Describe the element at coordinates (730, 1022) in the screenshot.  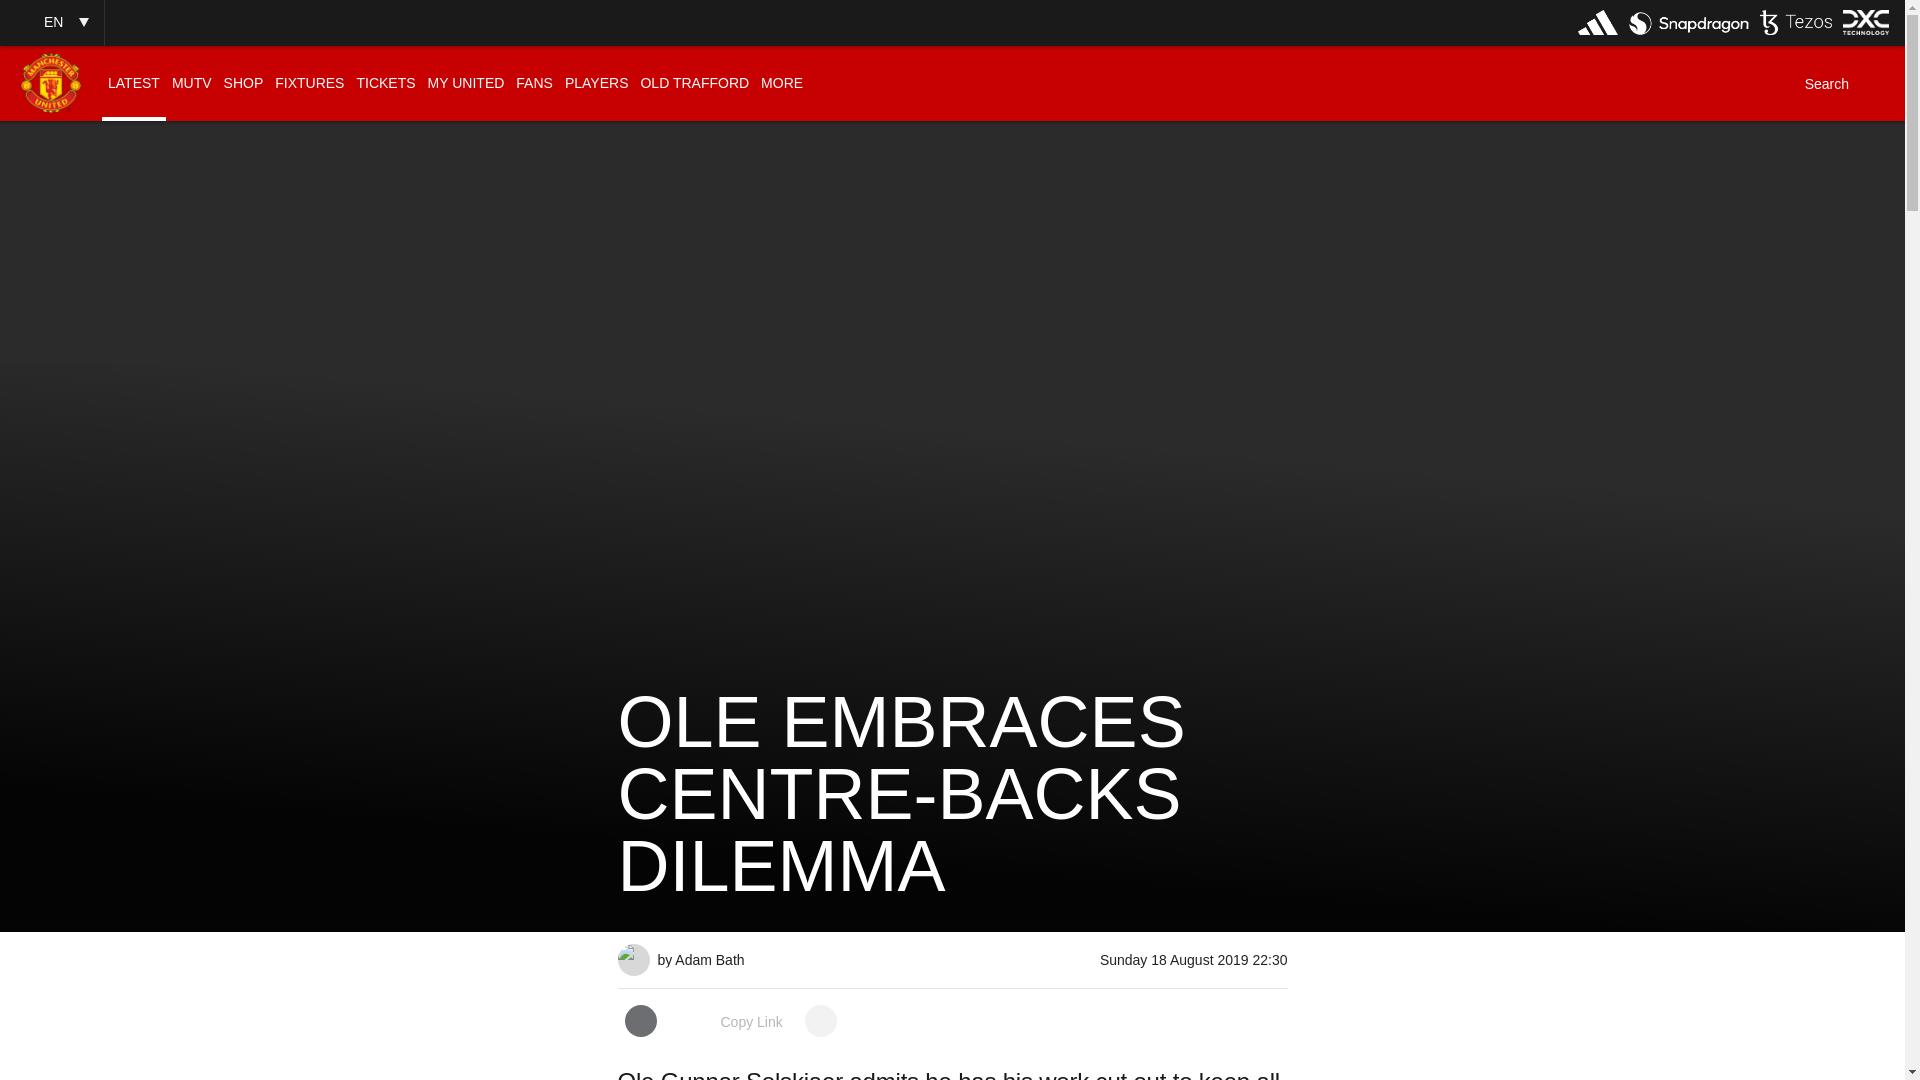
I see `Copy Link` at that location.